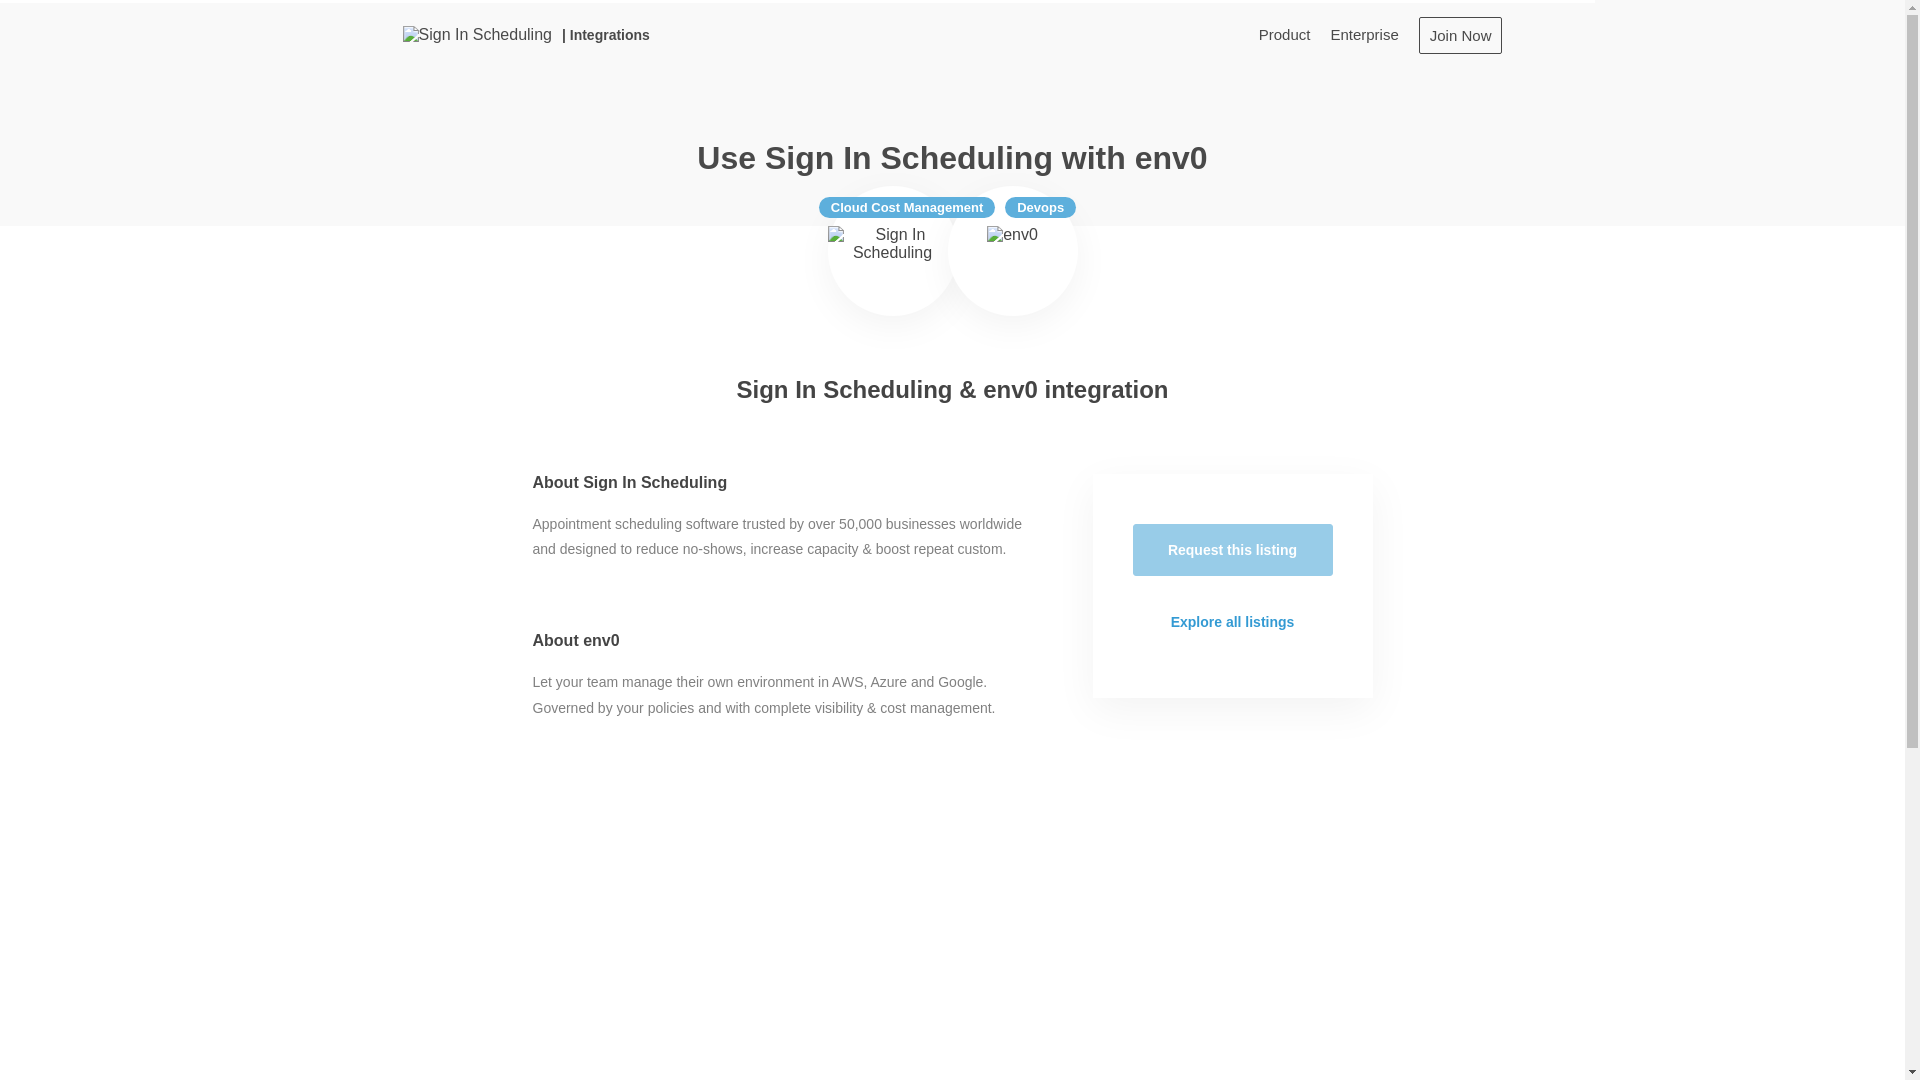 The height and width of the screenshot is (1080, 1920). What do you see at coordinates (1364, 34) in the screenshot?
I see `Enterprise` at bounding box center [1364, 34].